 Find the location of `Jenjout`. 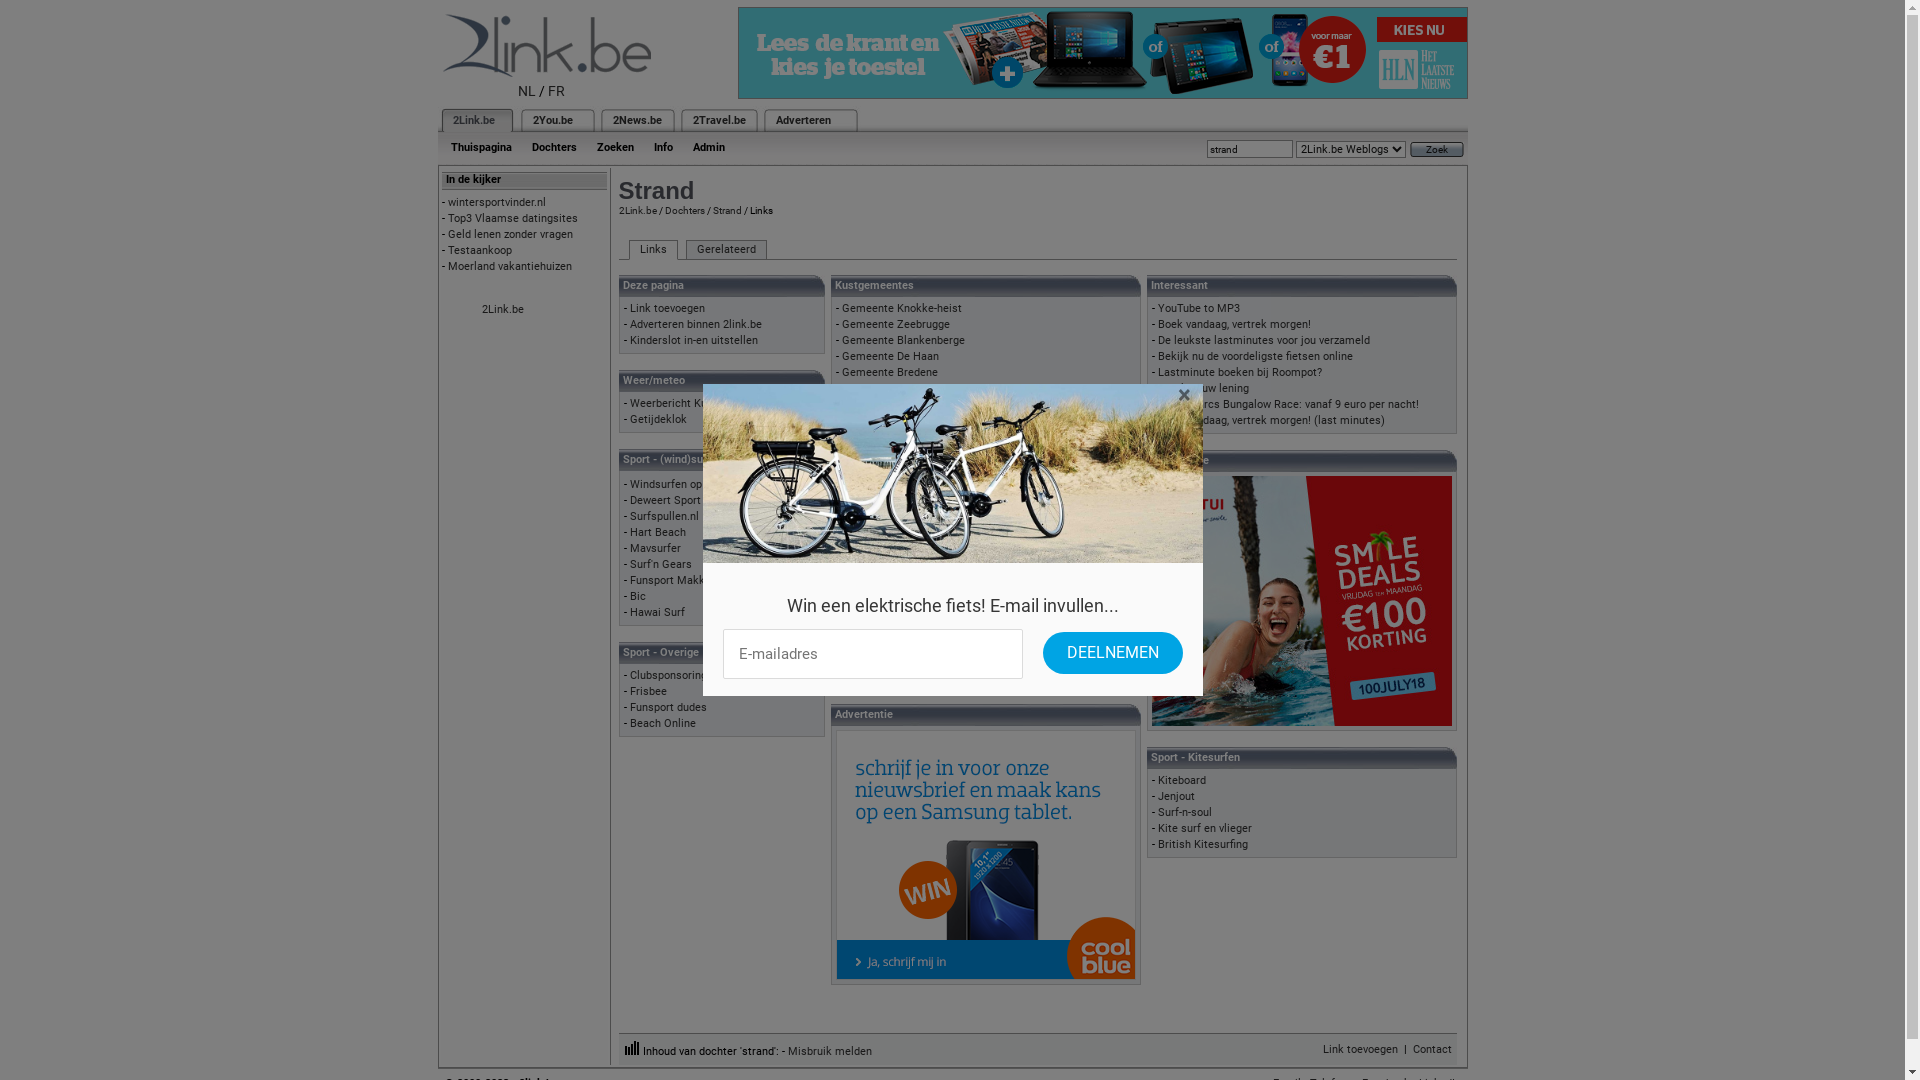

Jenjout is located at coordinates (1176, 796).